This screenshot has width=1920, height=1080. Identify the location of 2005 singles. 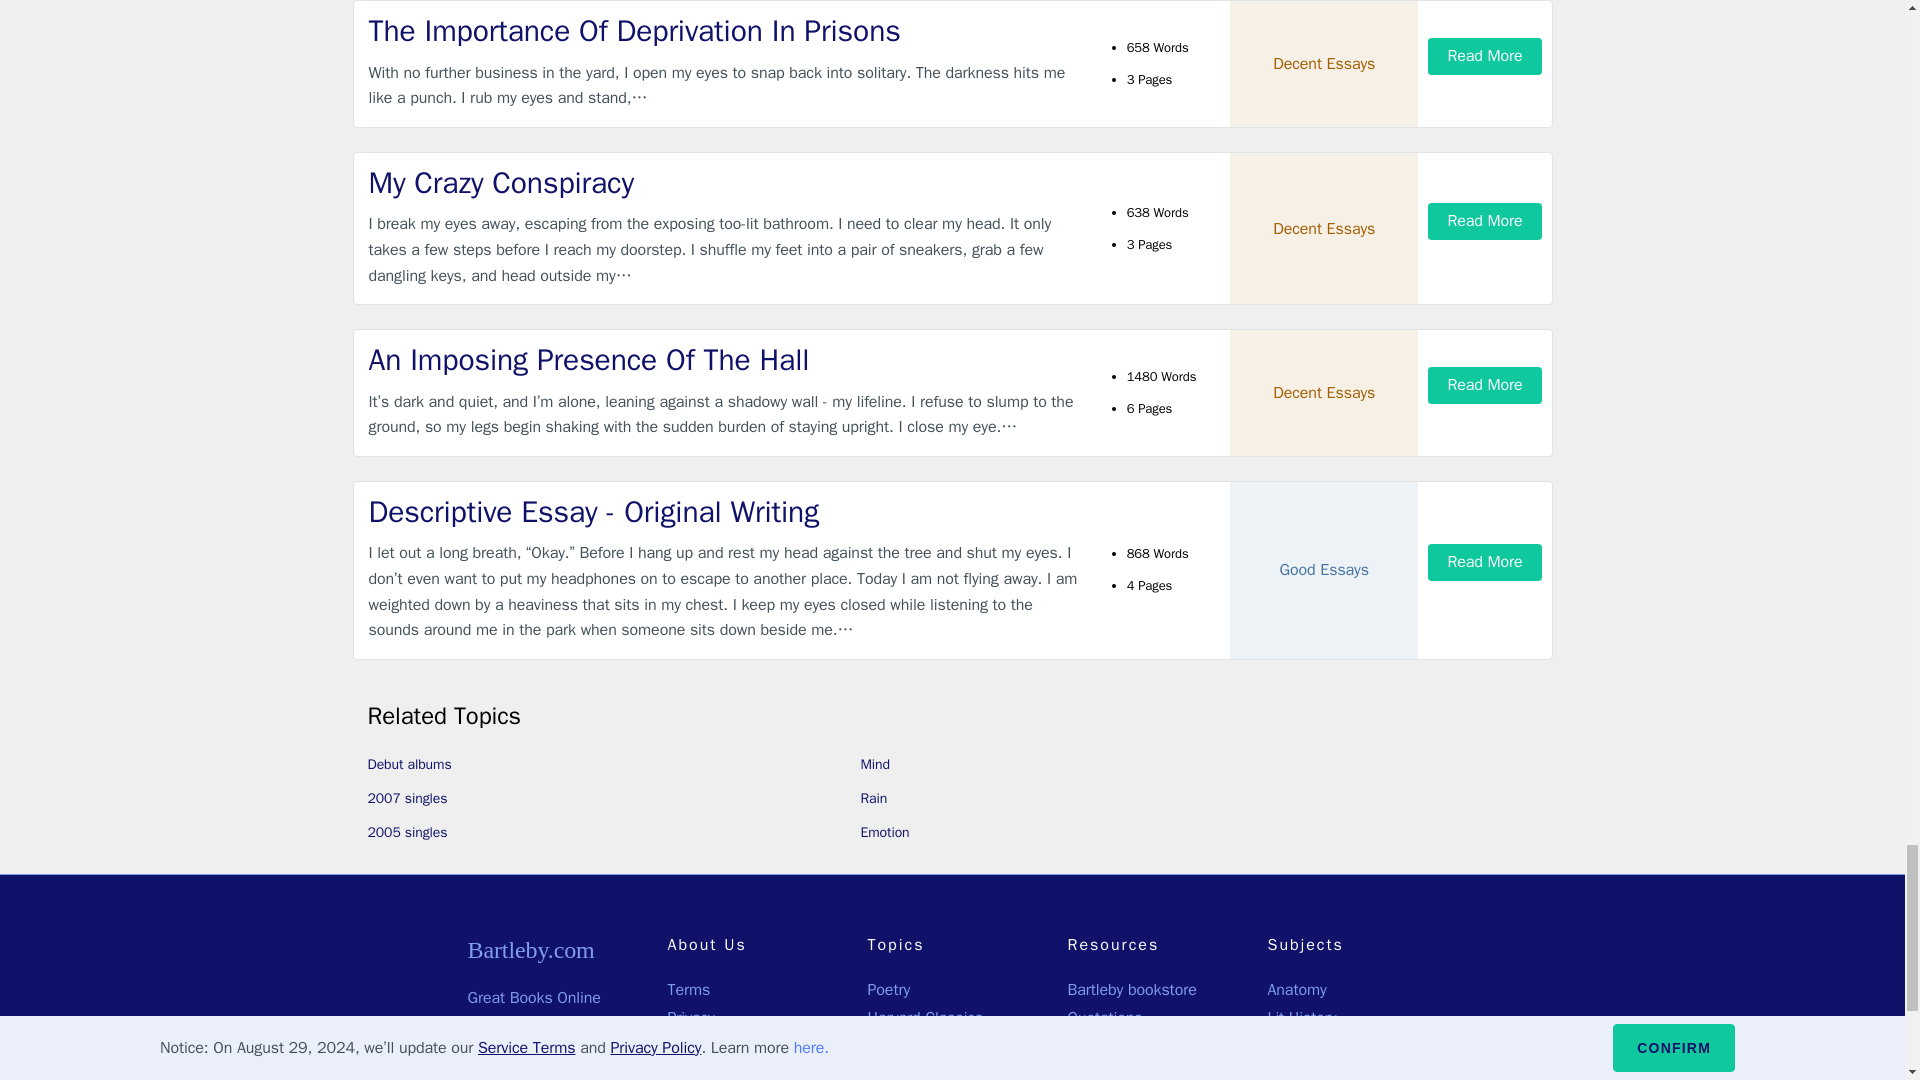
(408, 832).